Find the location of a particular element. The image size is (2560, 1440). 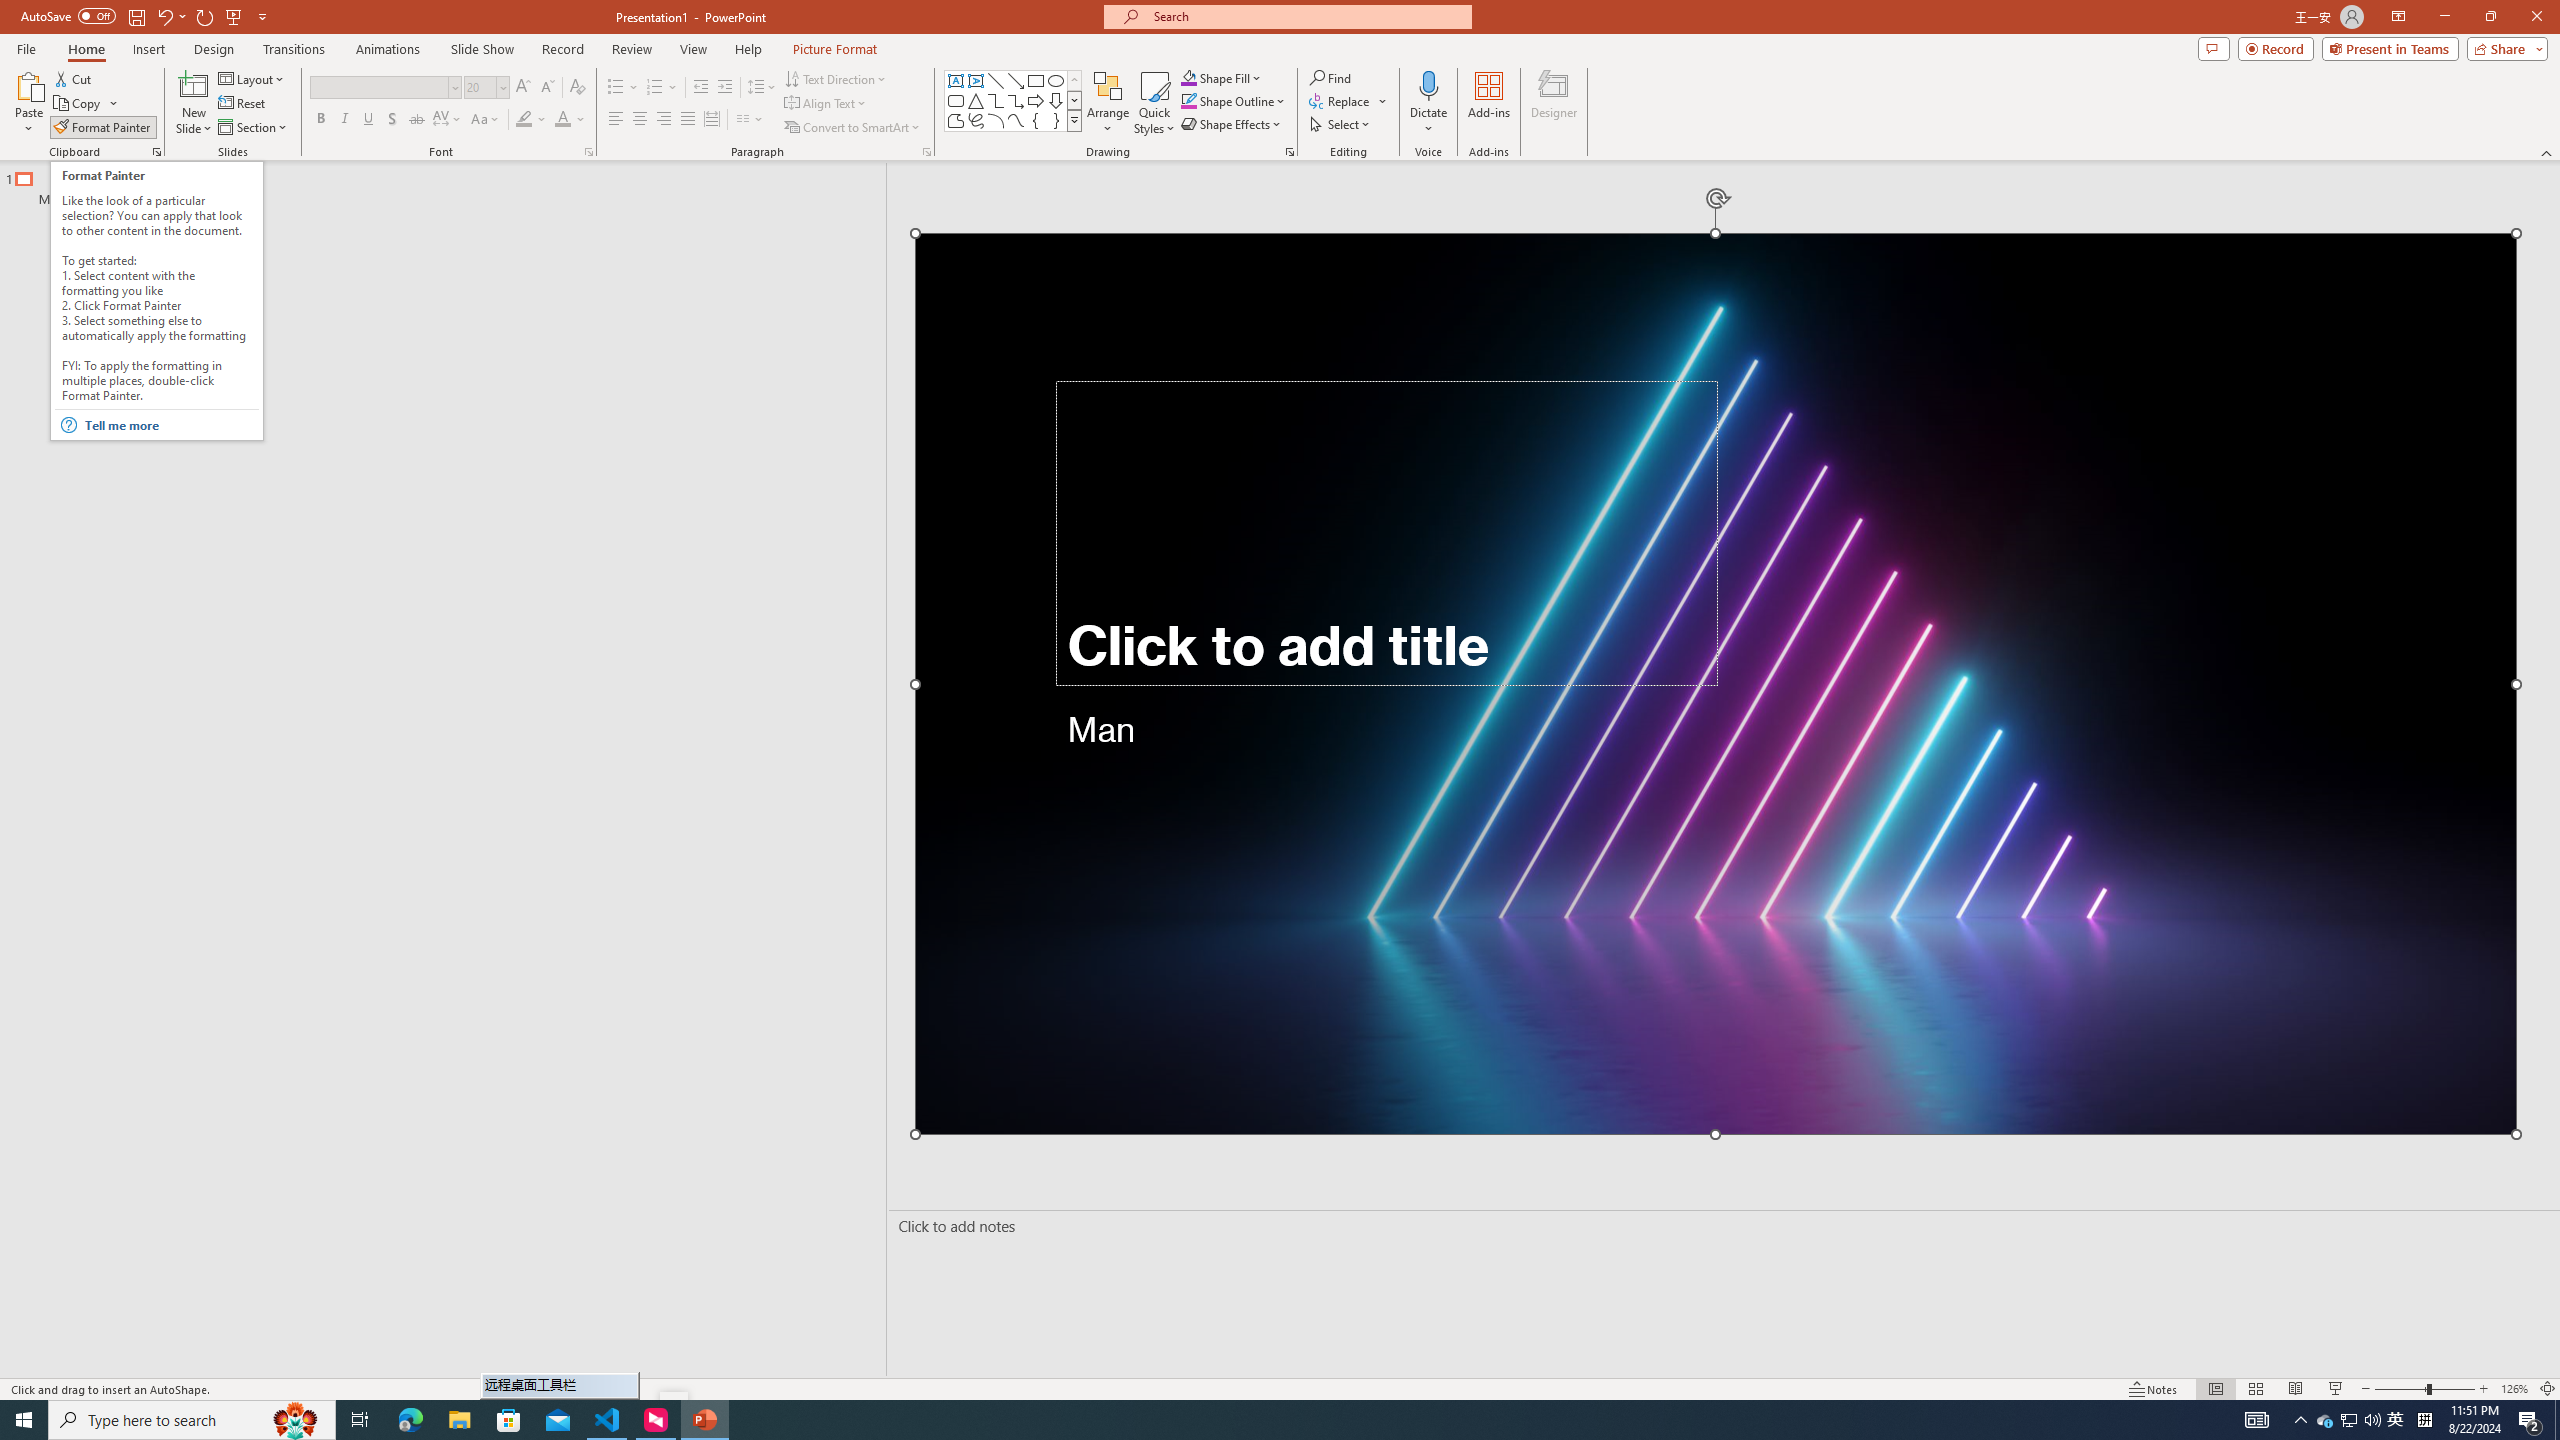

Text Highlight Color Yellow is located at coordinates (524, 120).